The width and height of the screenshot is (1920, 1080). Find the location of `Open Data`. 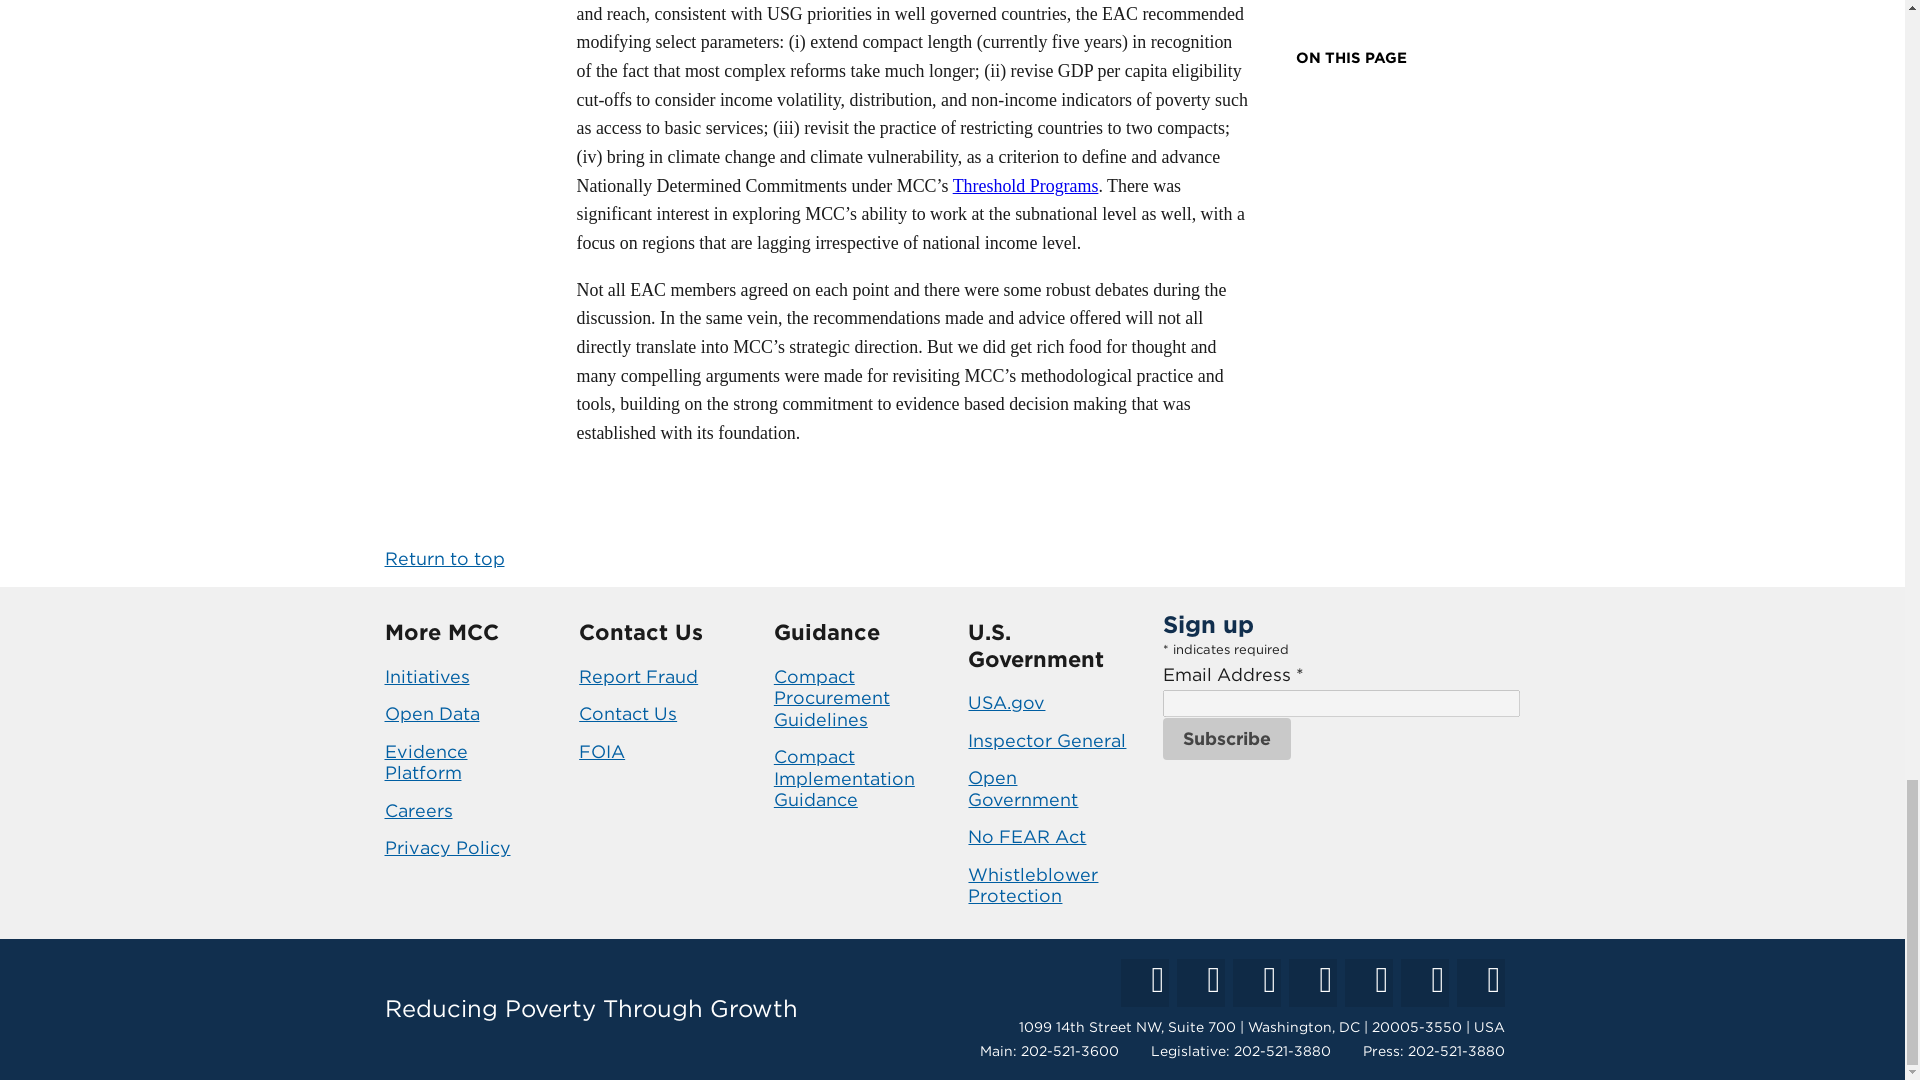

Open Data is located at coordinates (431, 713).